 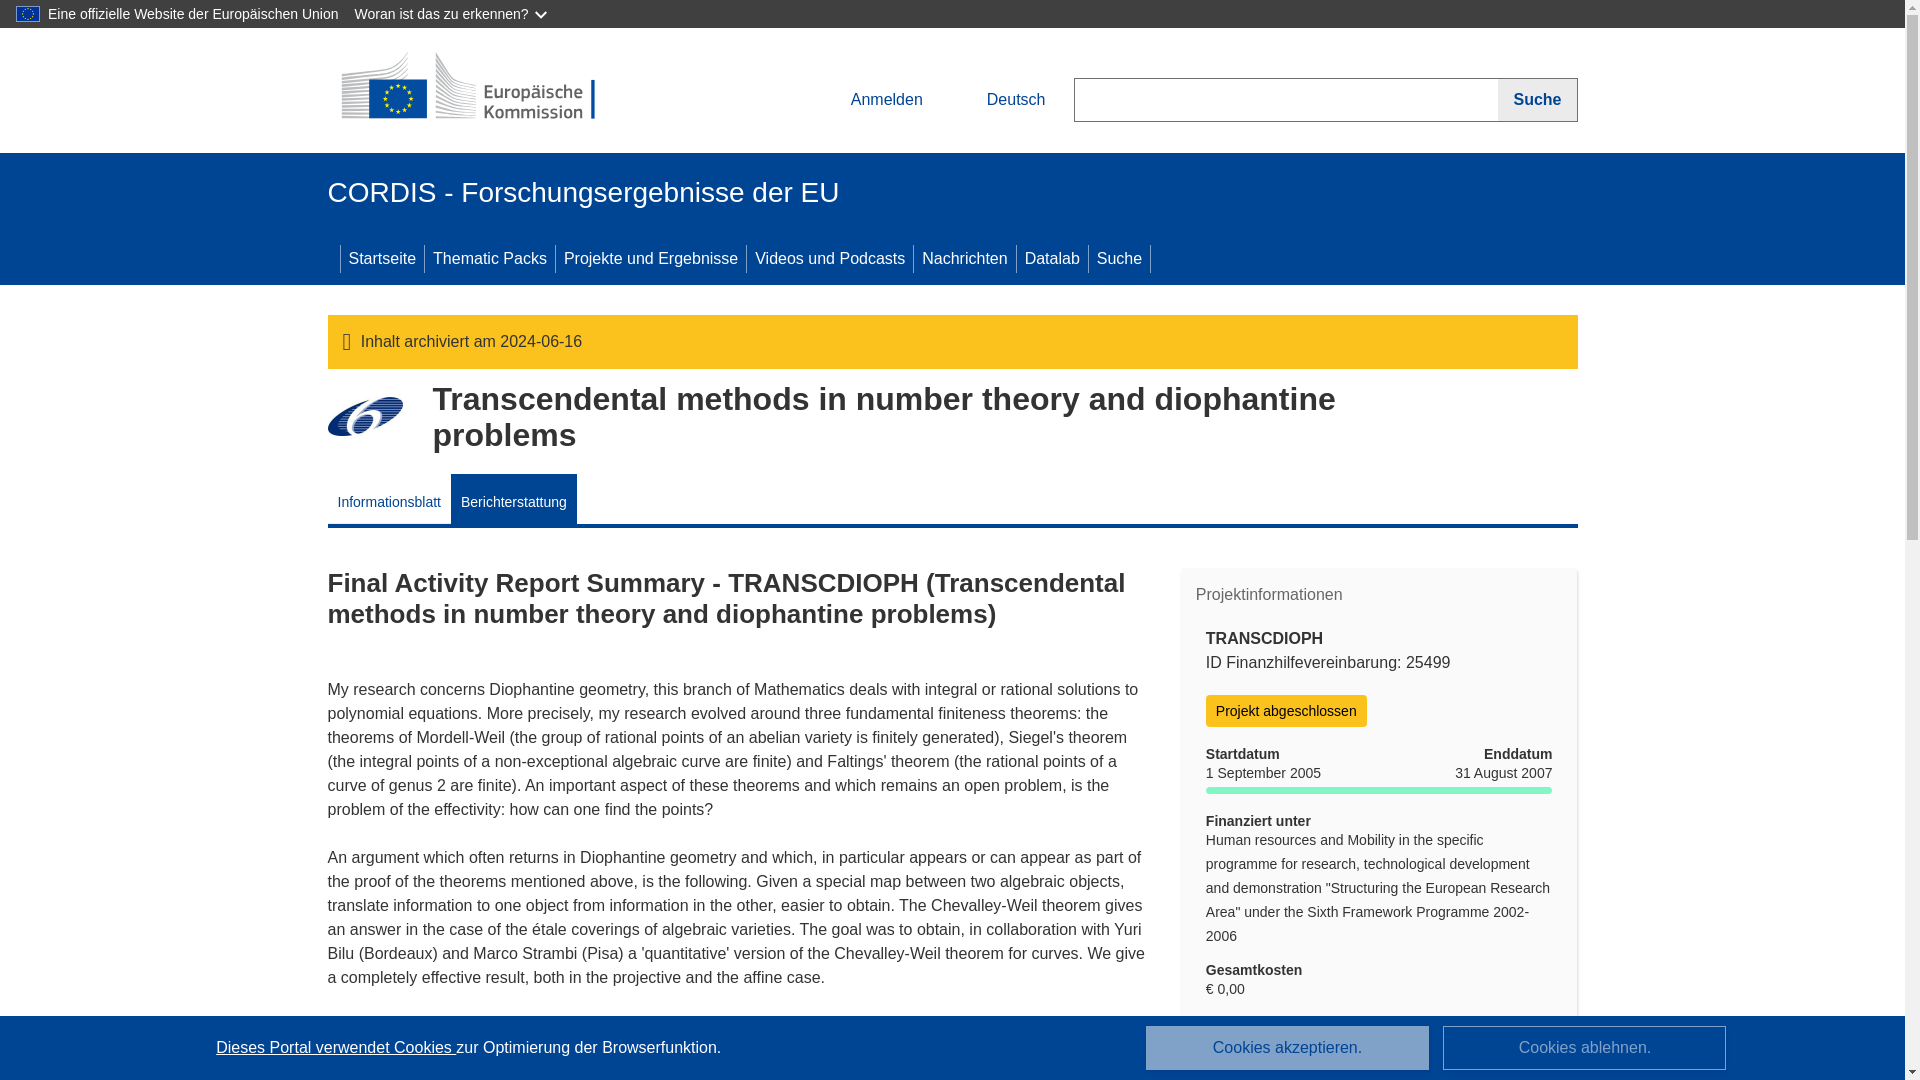 I want to click on Informationsblatt, so click(x=390, y=498).